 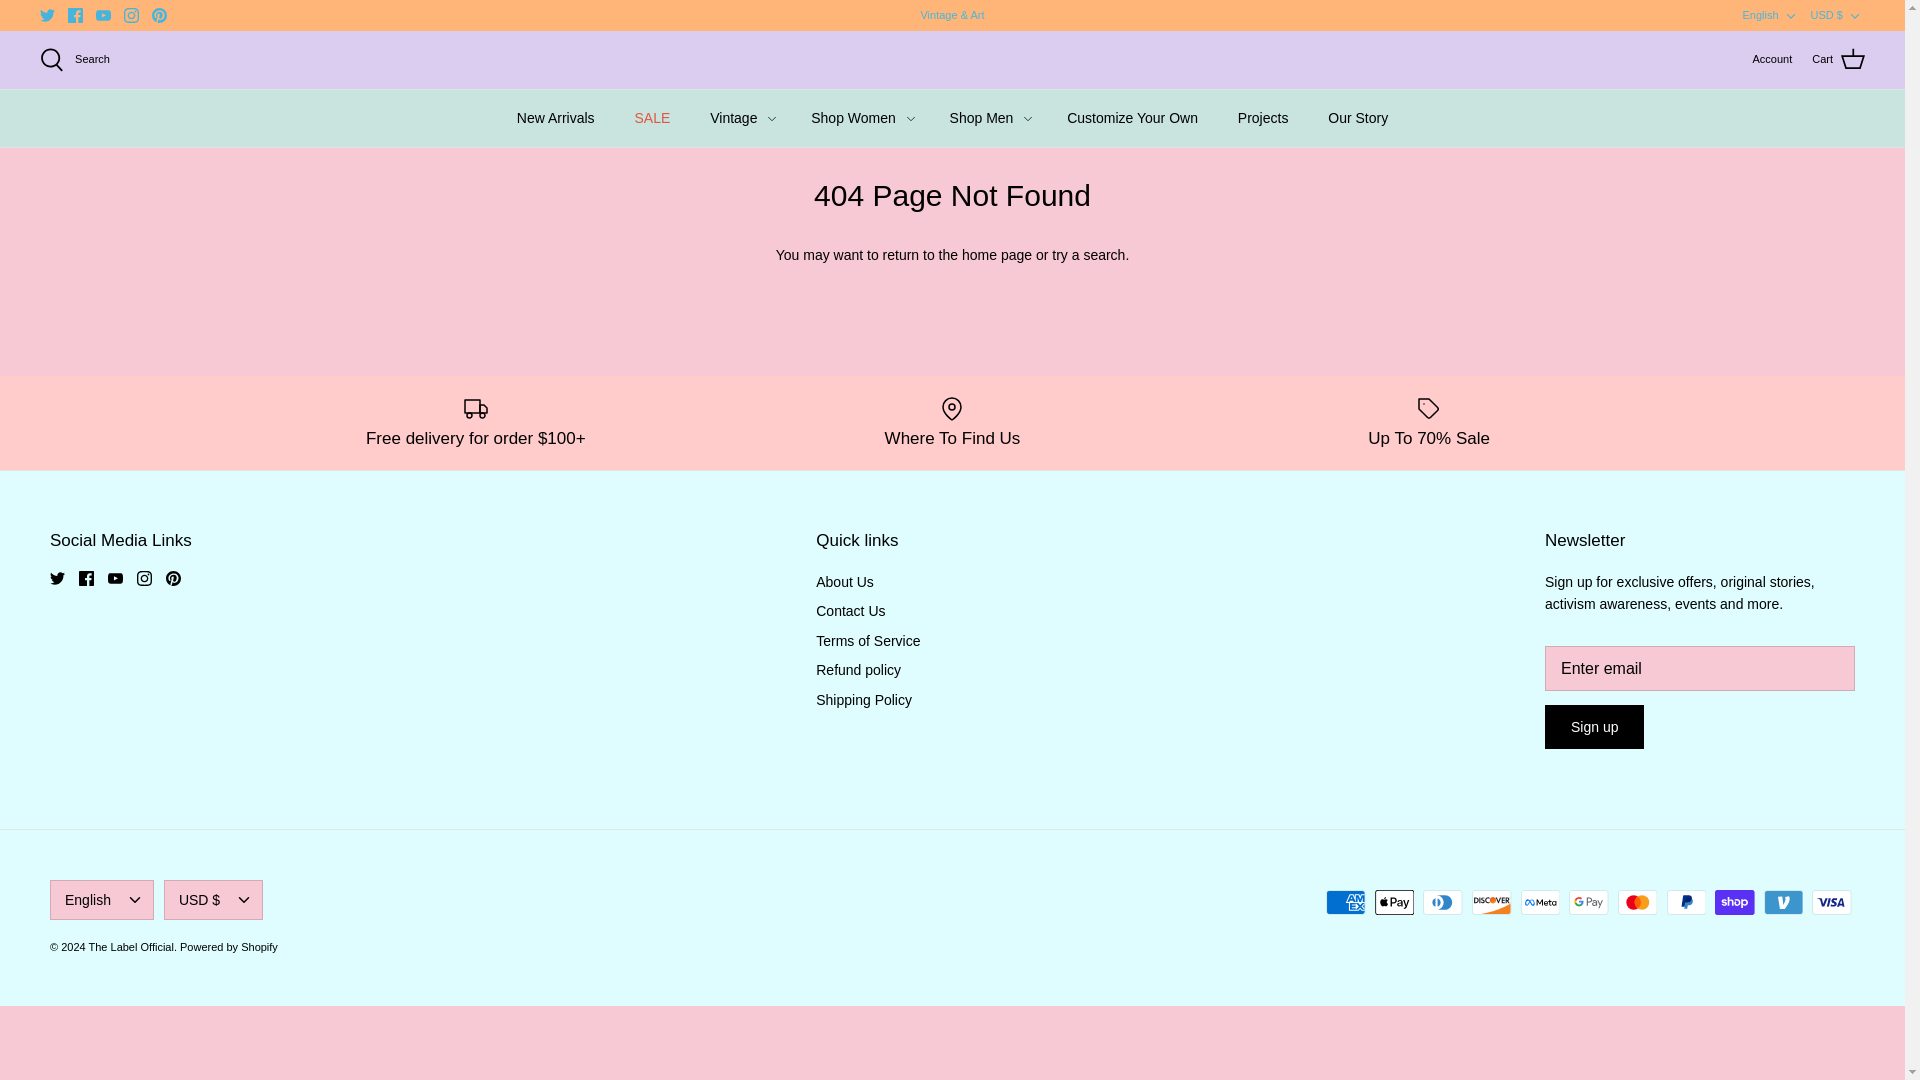 I want to click on Pinterest, so click(x=159, y=14).